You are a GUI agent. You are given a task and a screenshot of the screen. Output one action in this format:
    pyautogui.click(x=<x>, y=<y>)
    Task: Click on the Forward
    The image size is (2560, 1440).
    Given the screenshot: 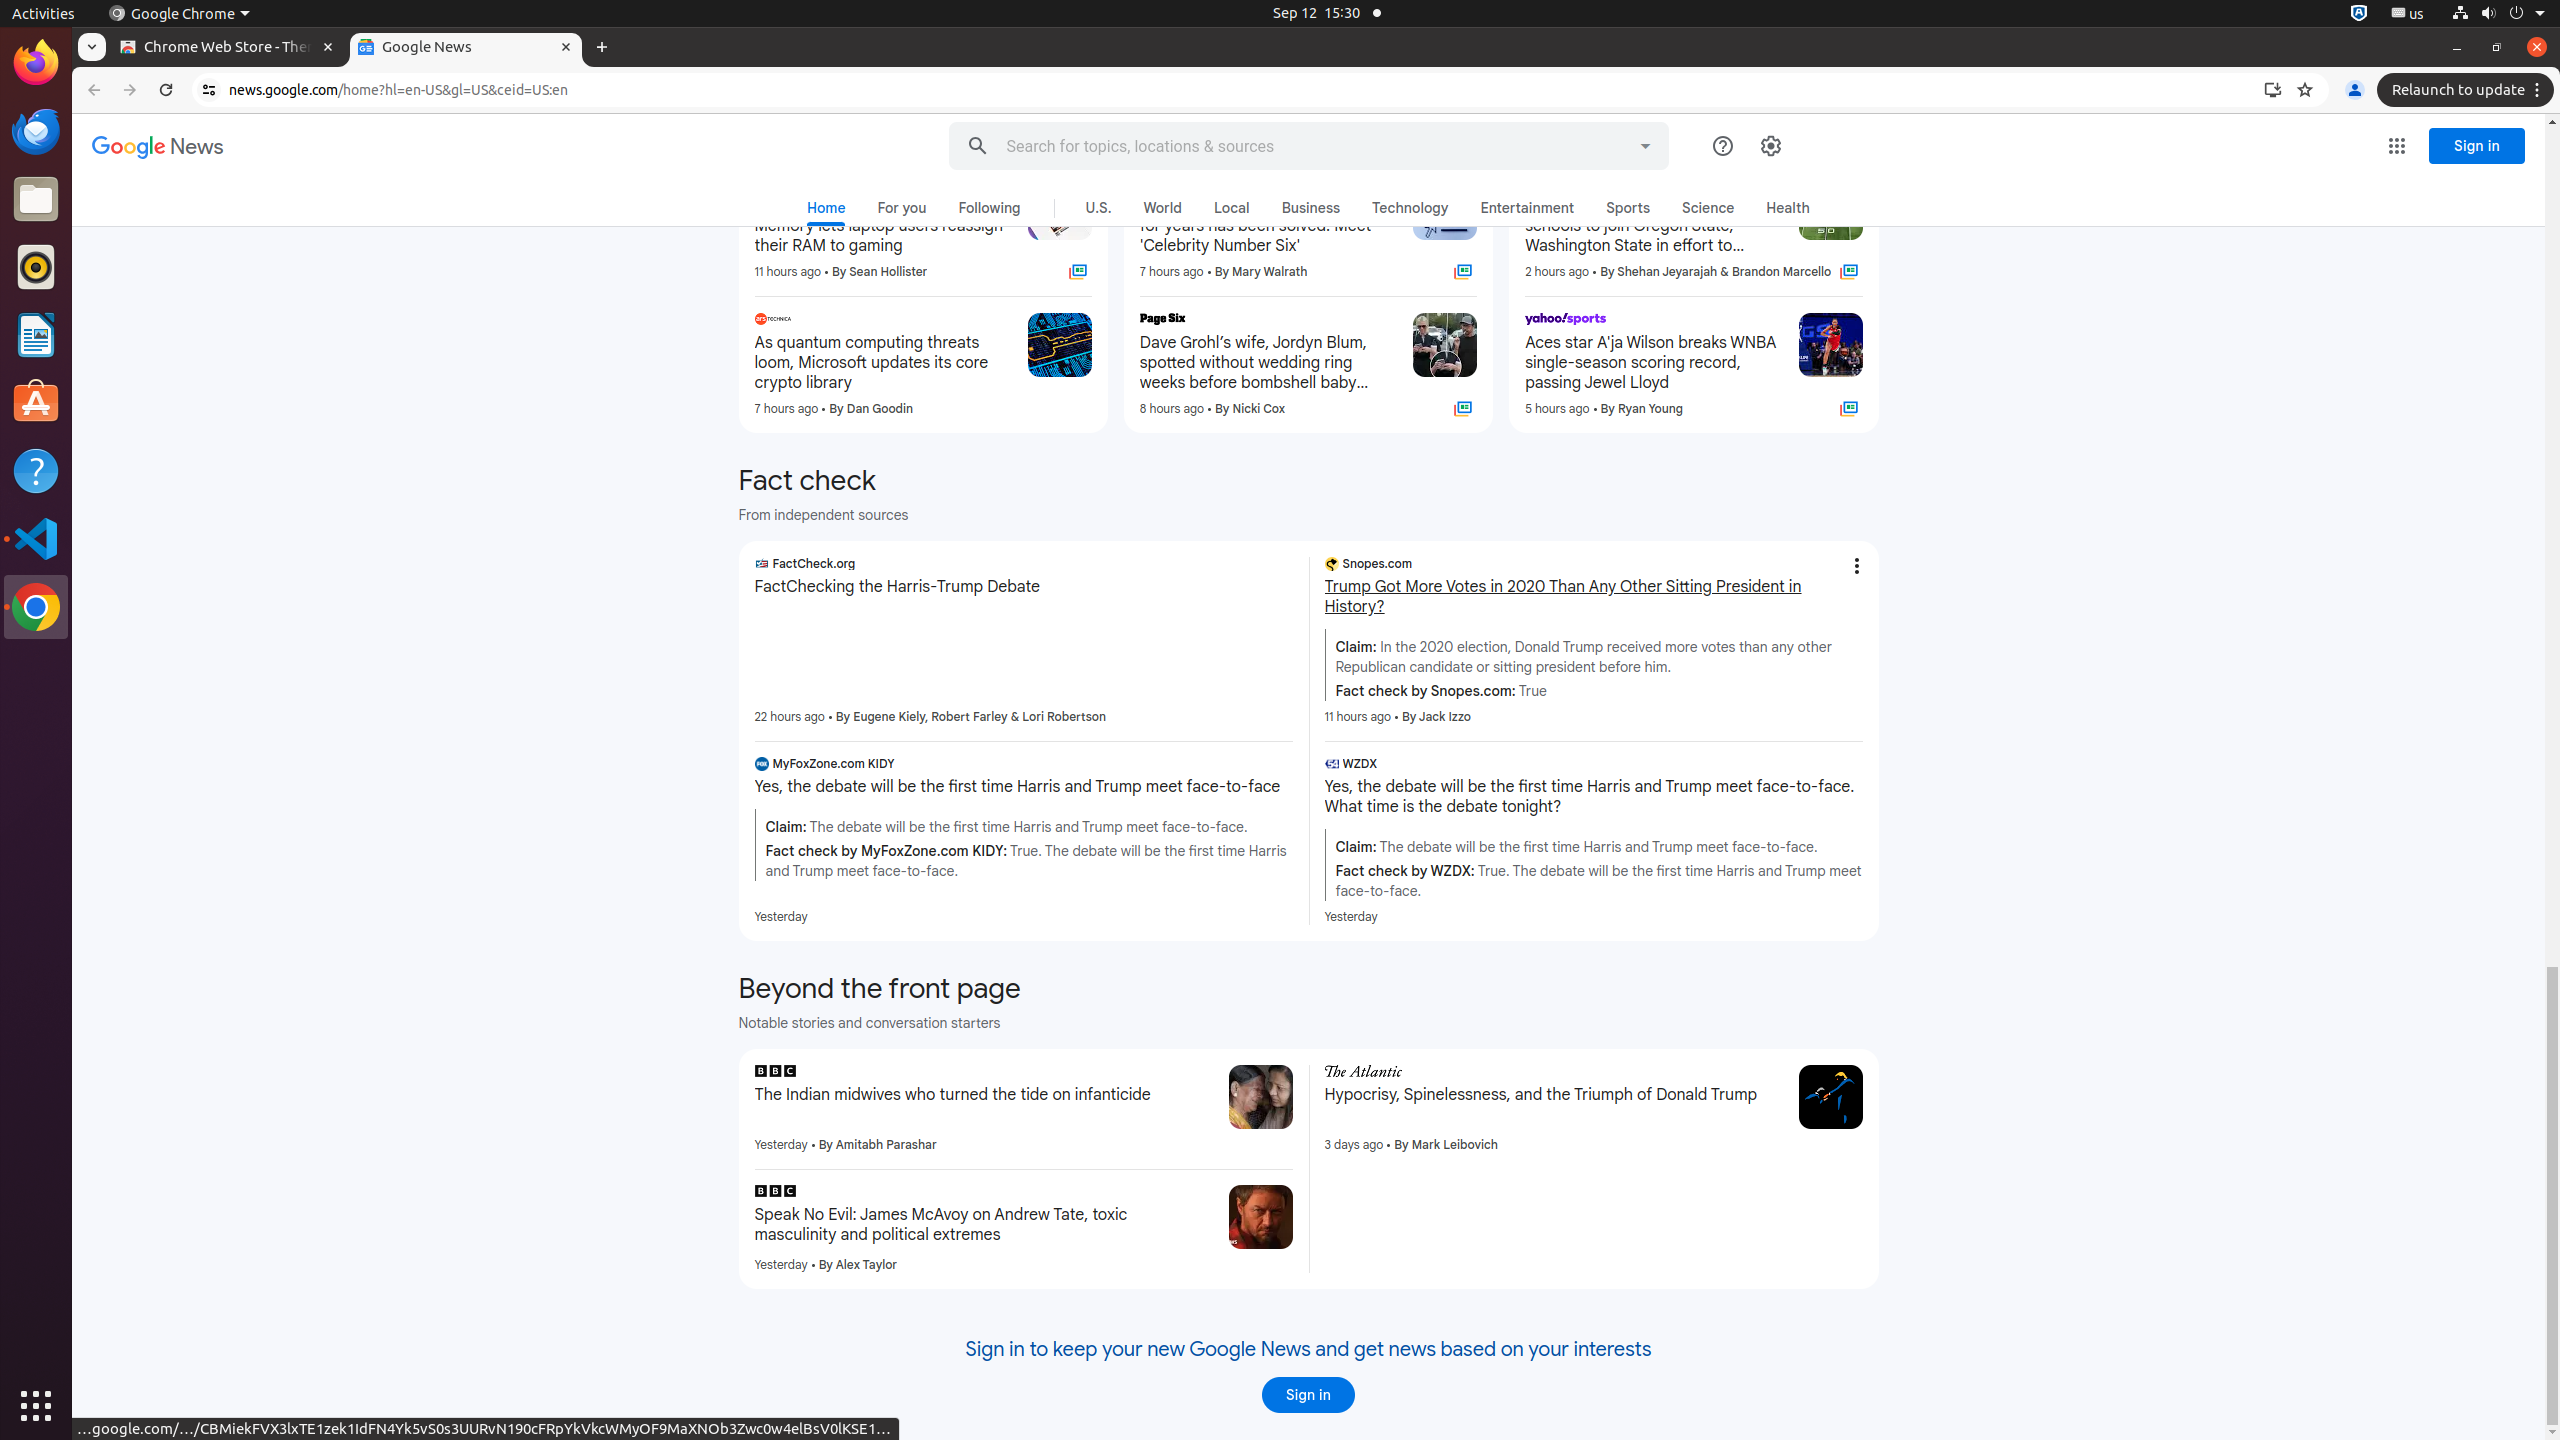 What is the action you would take?
    pyautogui.click(x=130, y=90)
    